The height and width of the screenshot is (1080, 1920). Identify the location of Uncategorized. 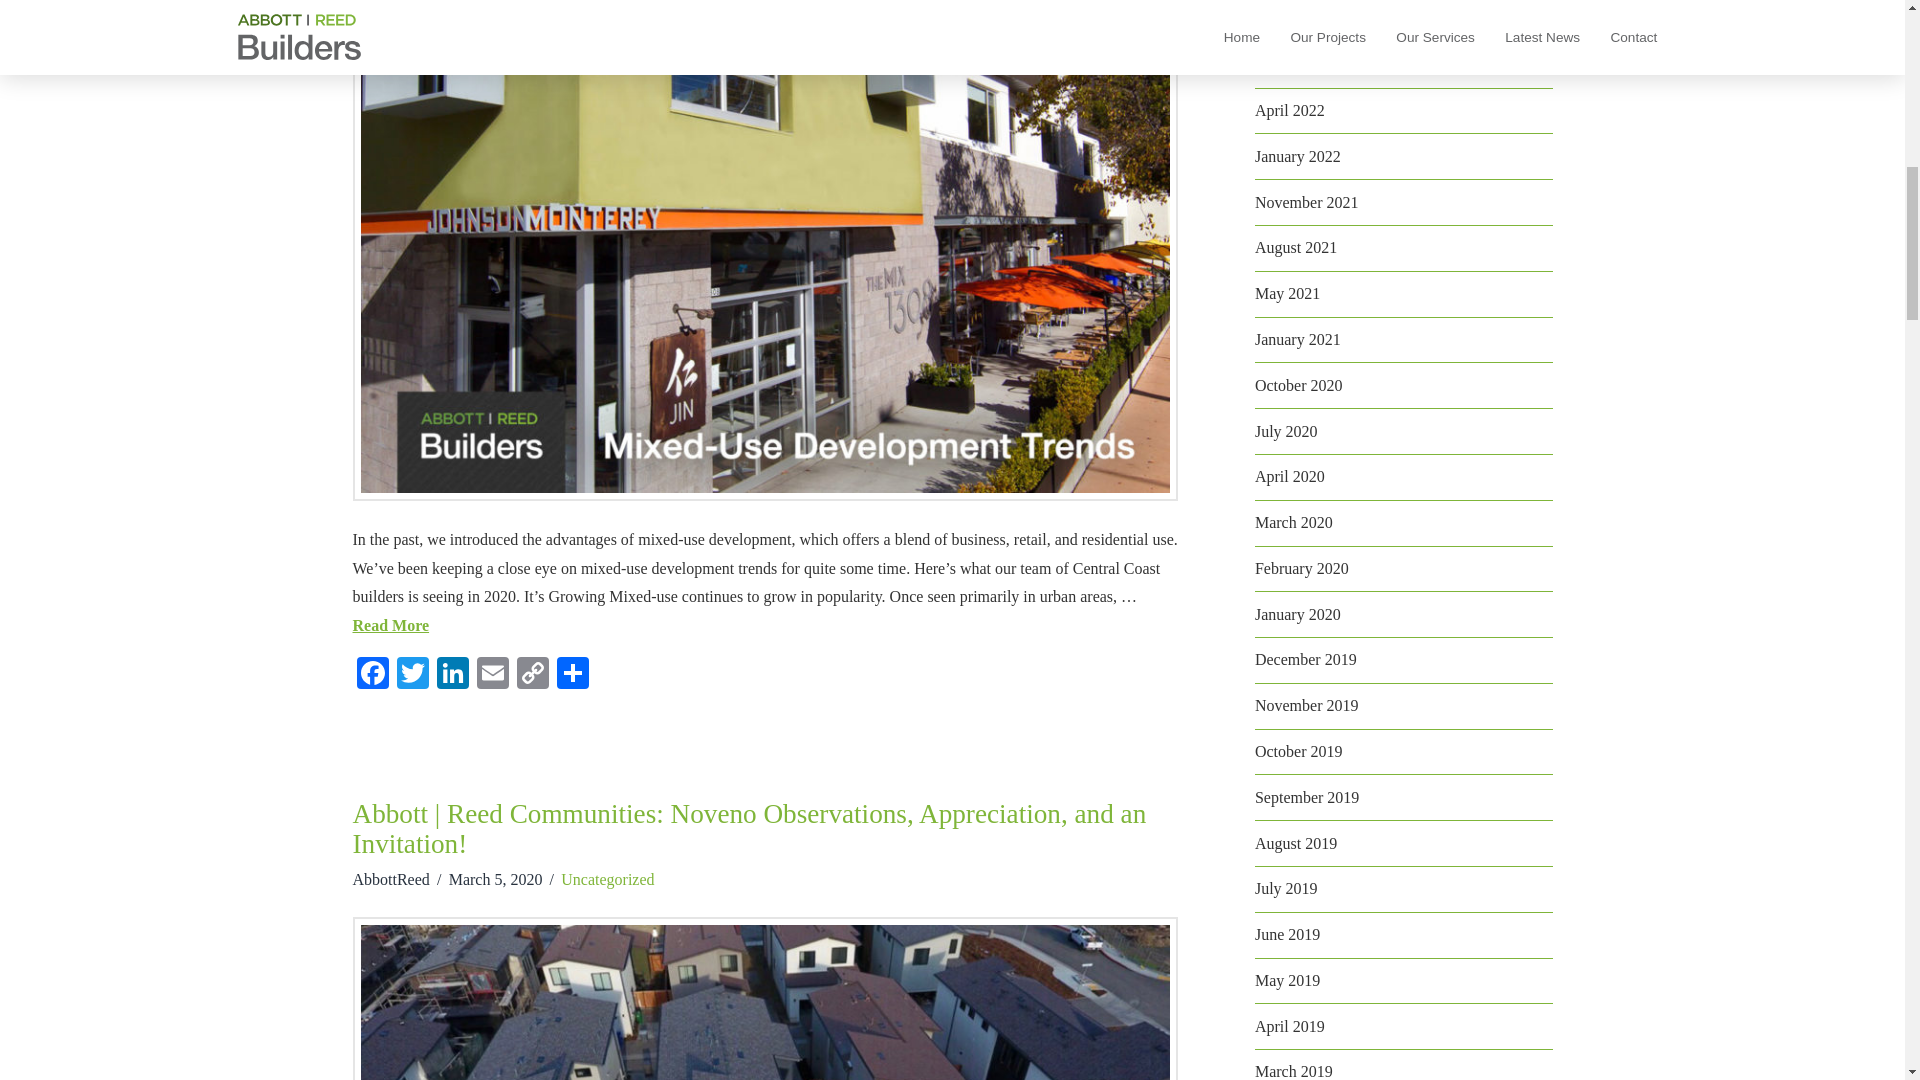
(607, 878).